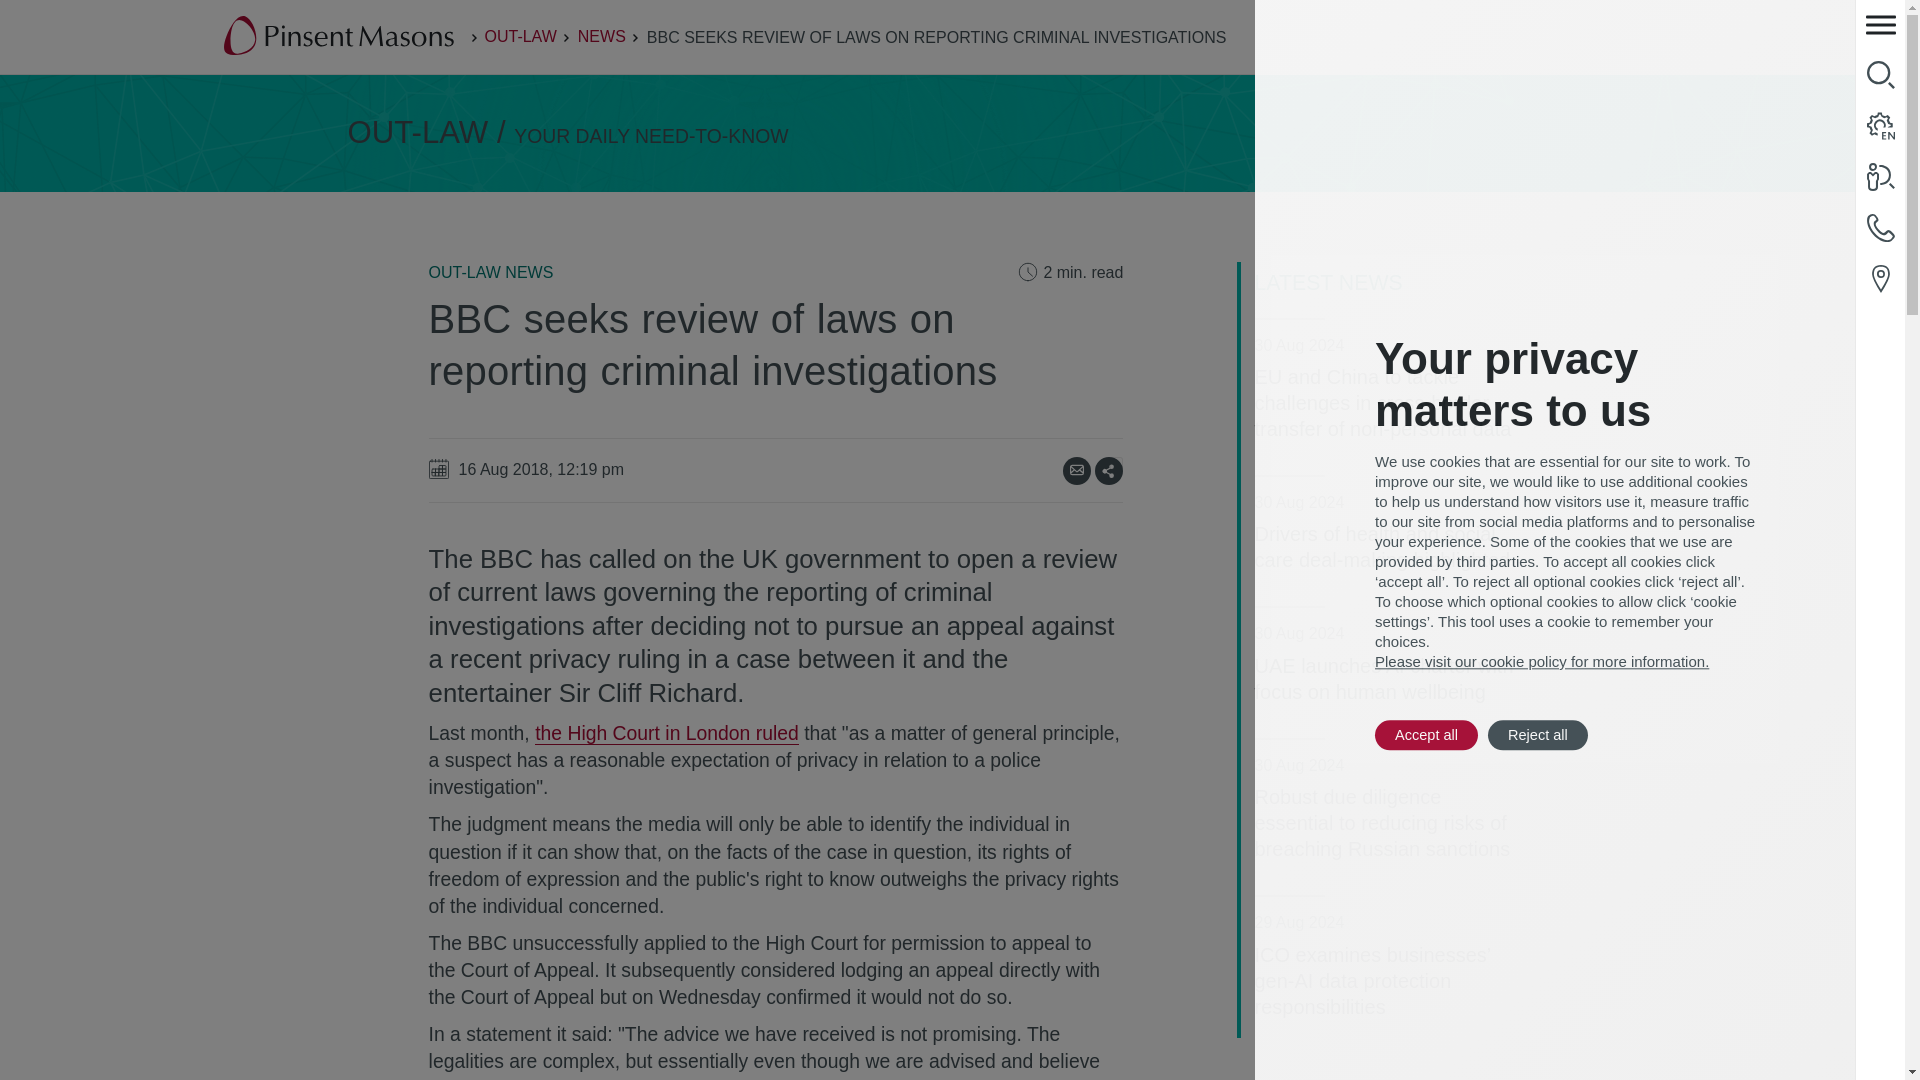 This screenshot has width=1920, height=1080. Describe the element at coordinates (1116, 462) in the screenshot. I see `on` at that location.